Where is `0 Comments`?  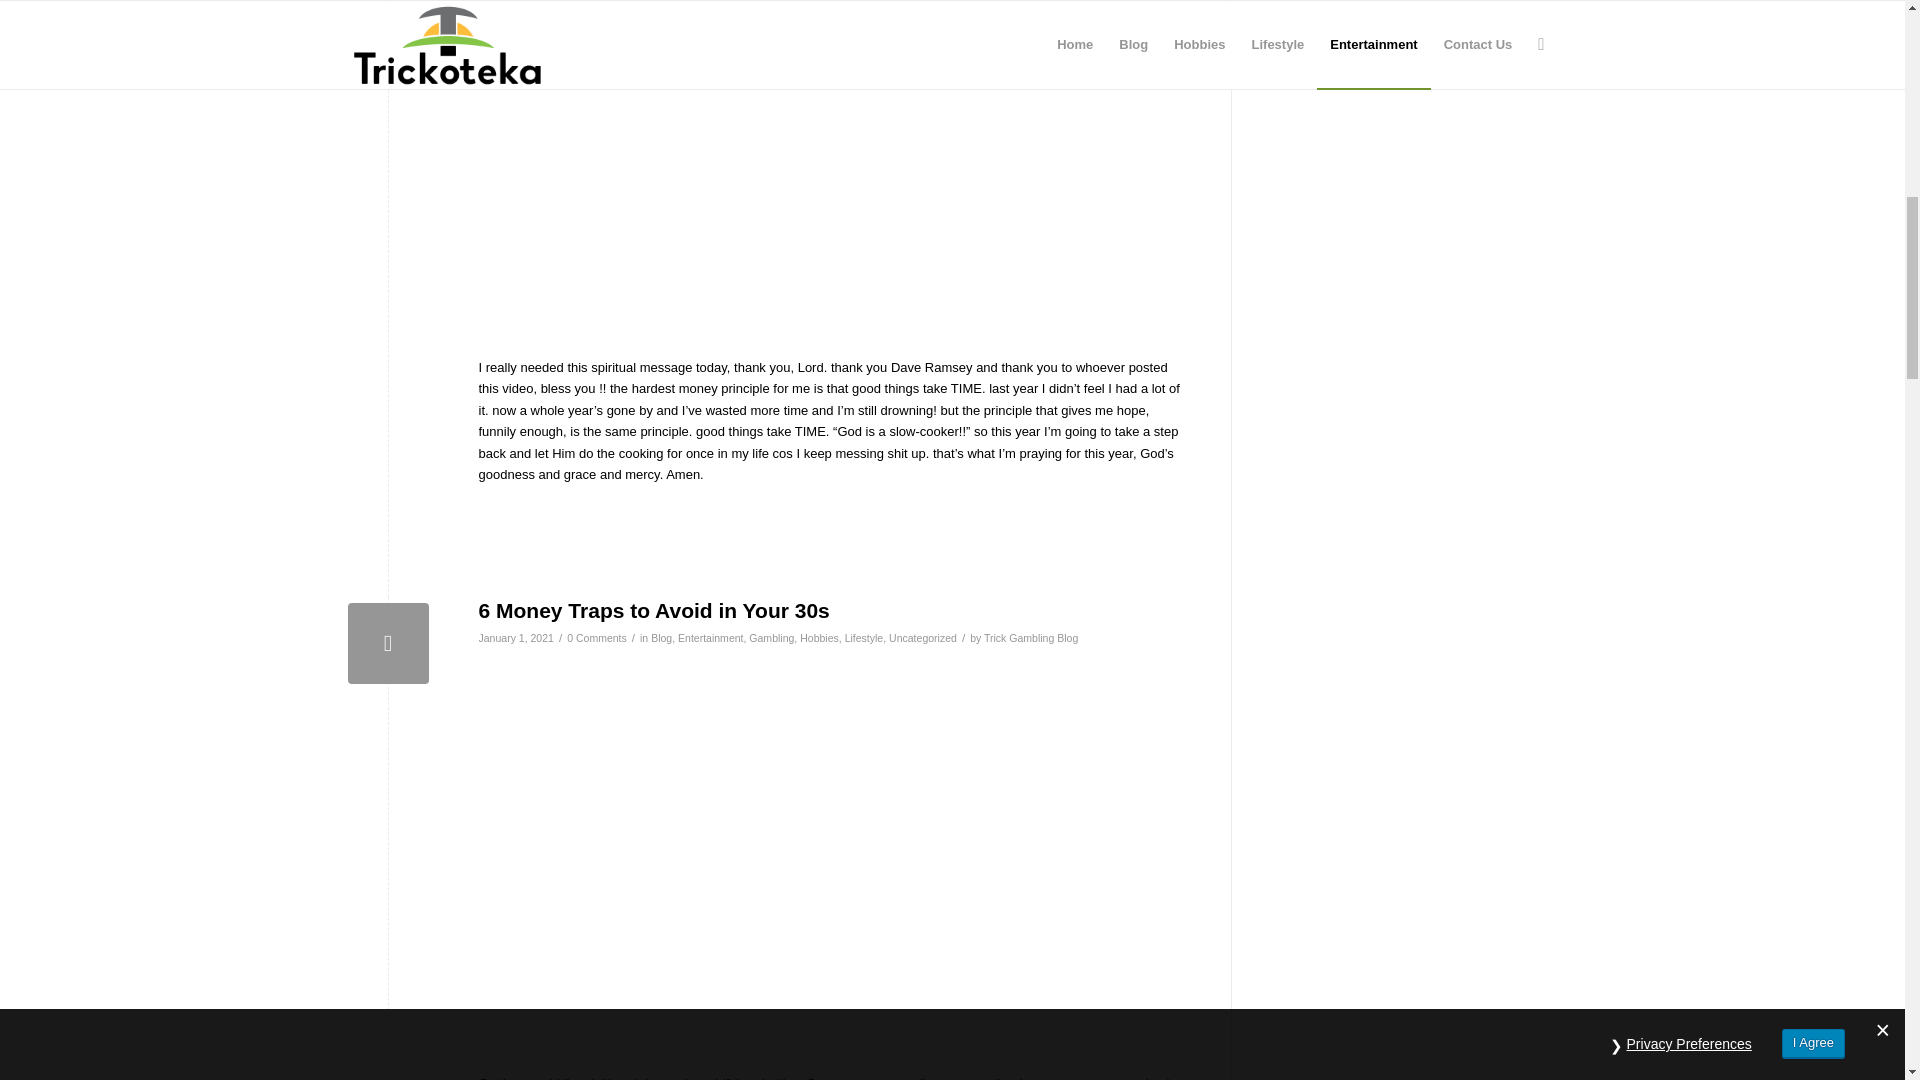 0 Comments is located at coordinates (596, 637).